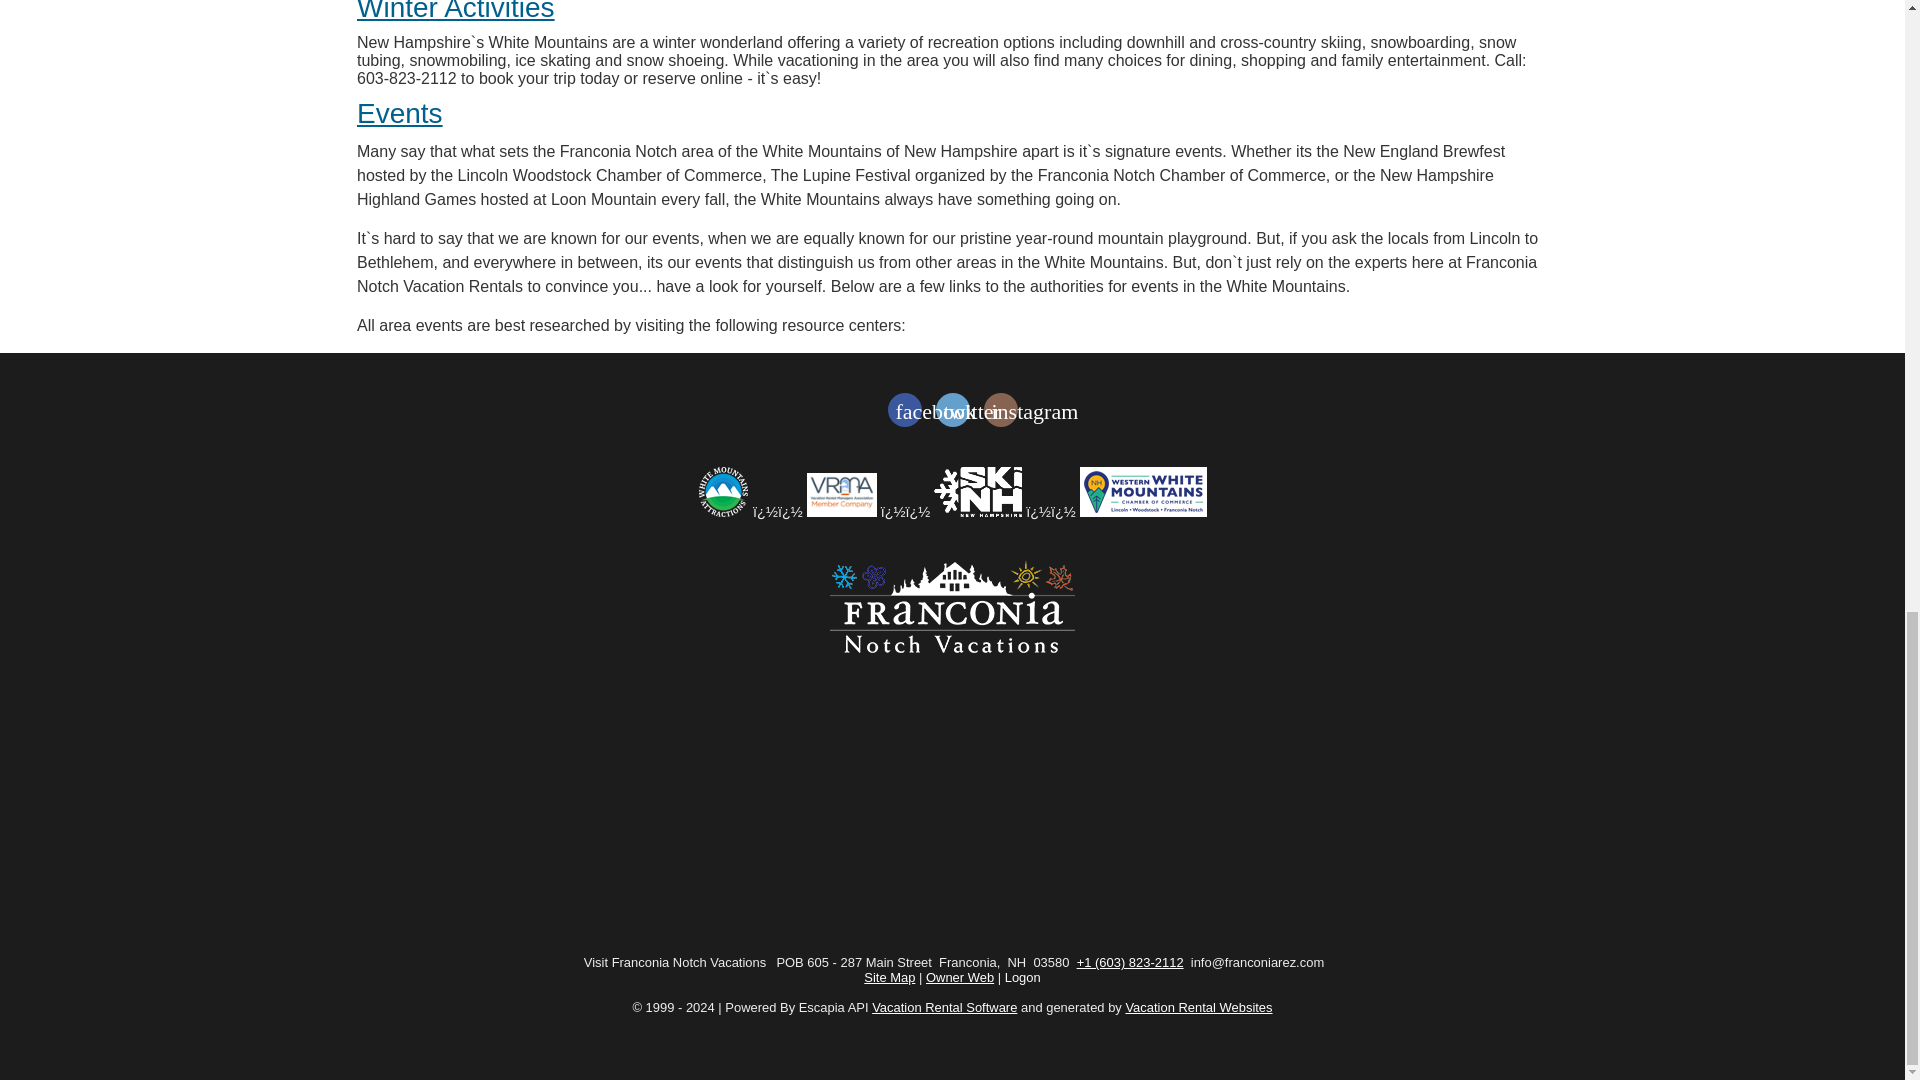  I want to click on instagram, so click(1000, 410).